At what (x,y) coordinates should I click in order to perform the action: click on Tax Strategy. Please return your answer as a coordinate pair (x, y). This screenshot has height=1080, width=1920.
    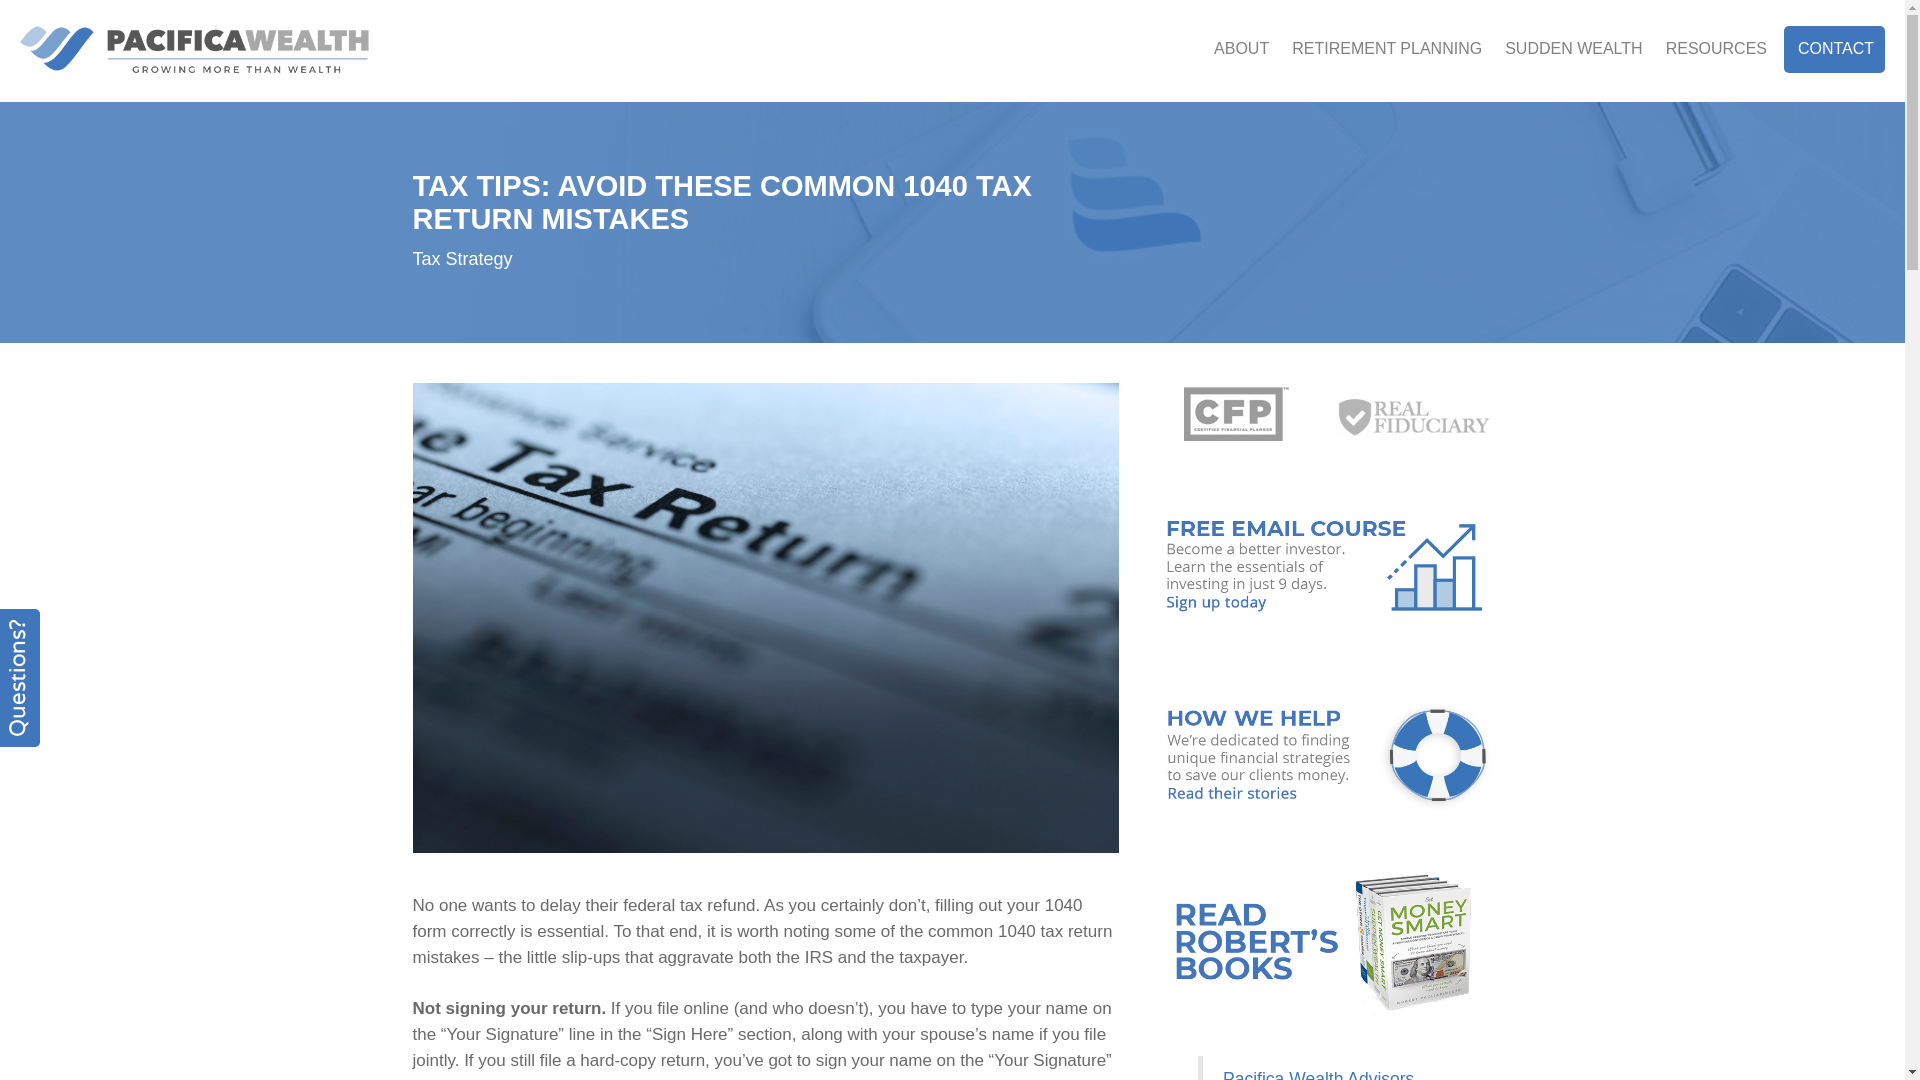
    Looking at the image, I should click on (462, 258).